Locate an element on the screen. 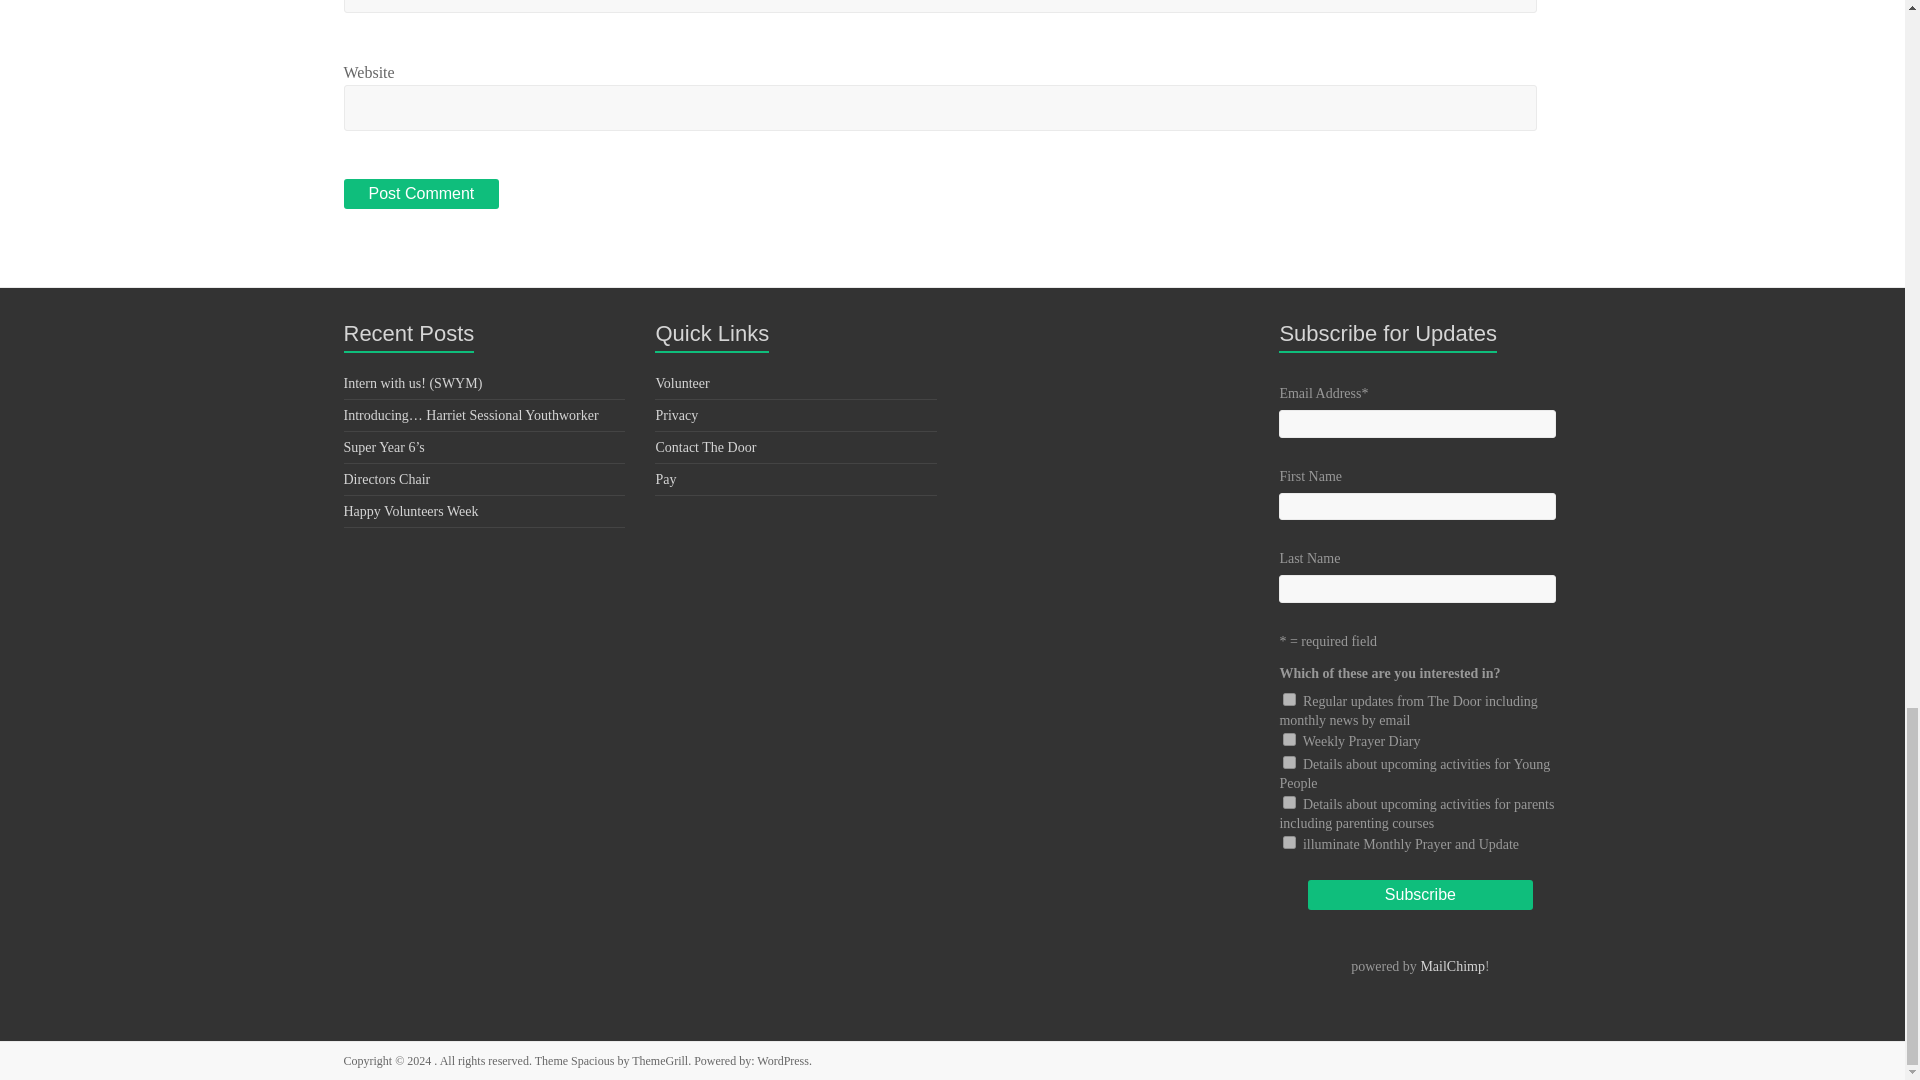 Image resolution: width=1920 pixels, height=1080 pixels. Spacious is located at coordinates (592, 1061).